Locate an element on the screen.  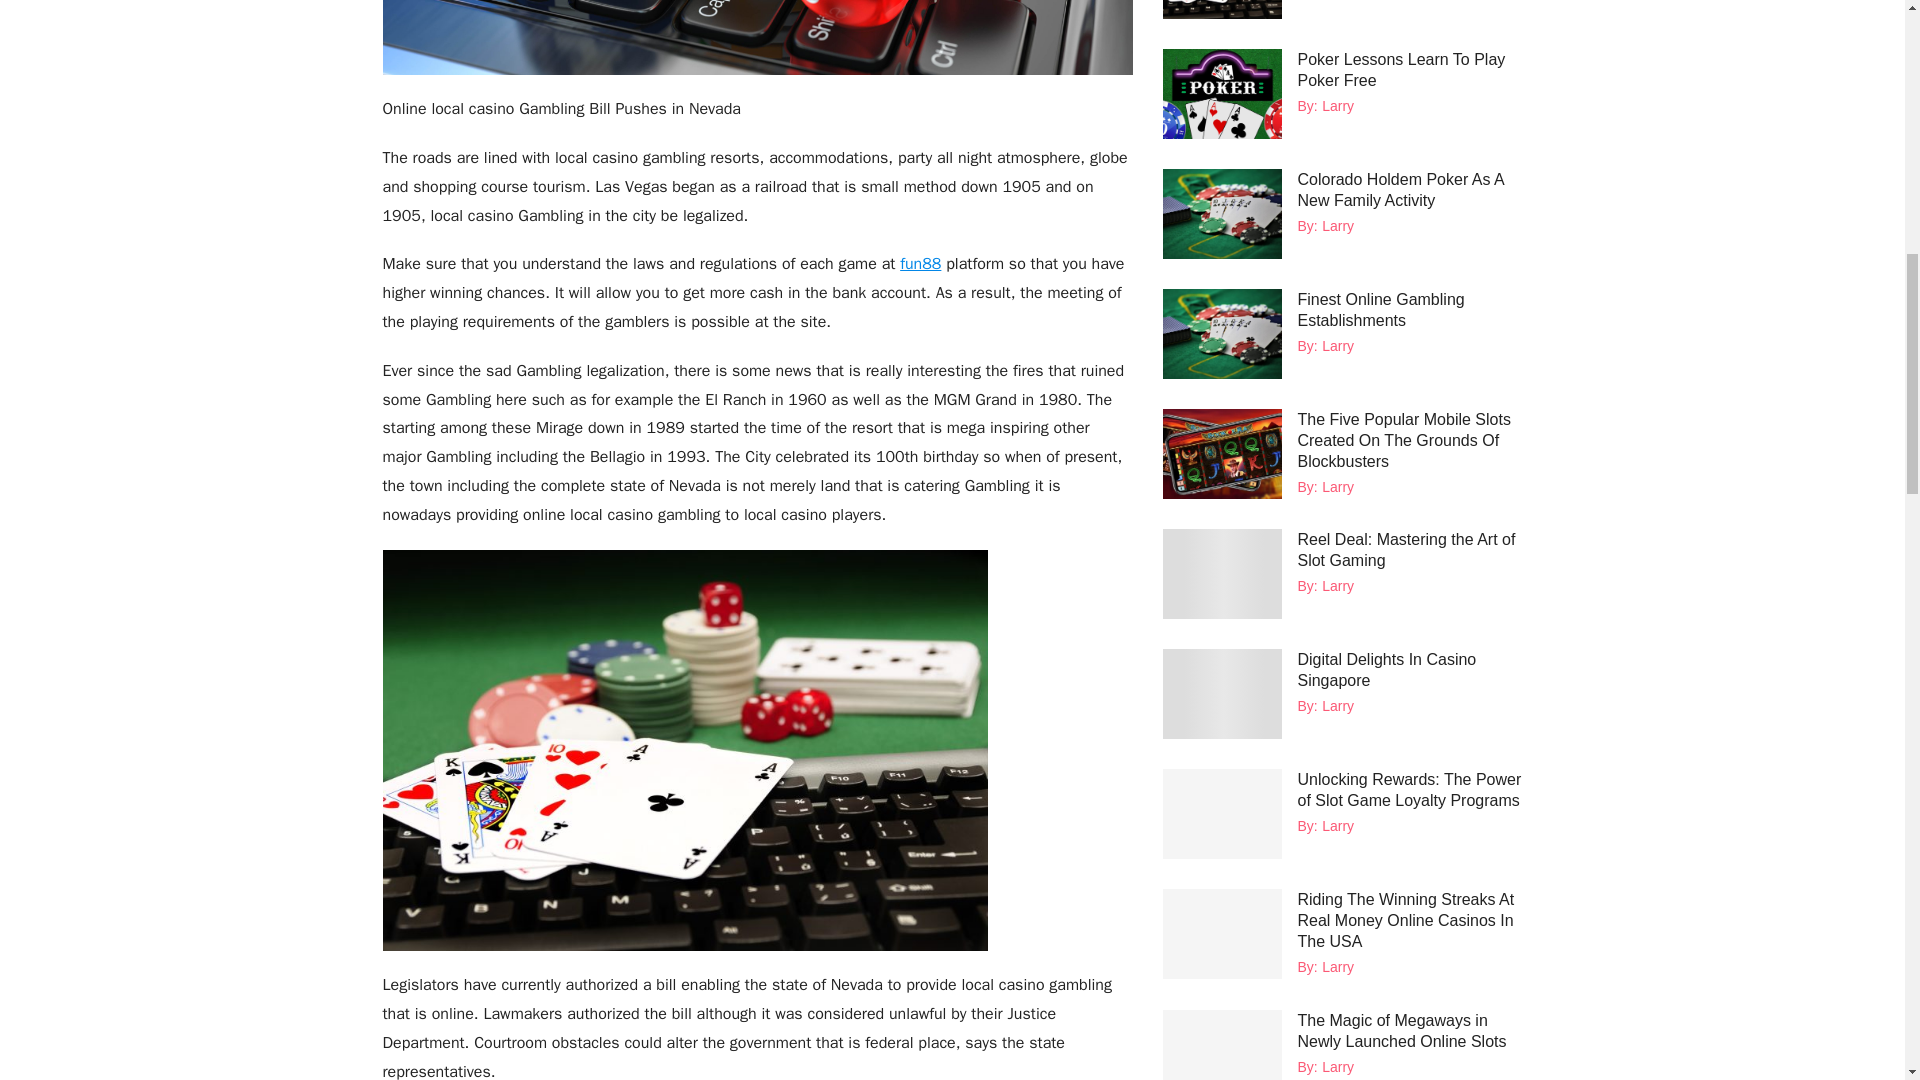
Poker Lessons Learn To Play Poker Free is located at coordinates (1401, 69).